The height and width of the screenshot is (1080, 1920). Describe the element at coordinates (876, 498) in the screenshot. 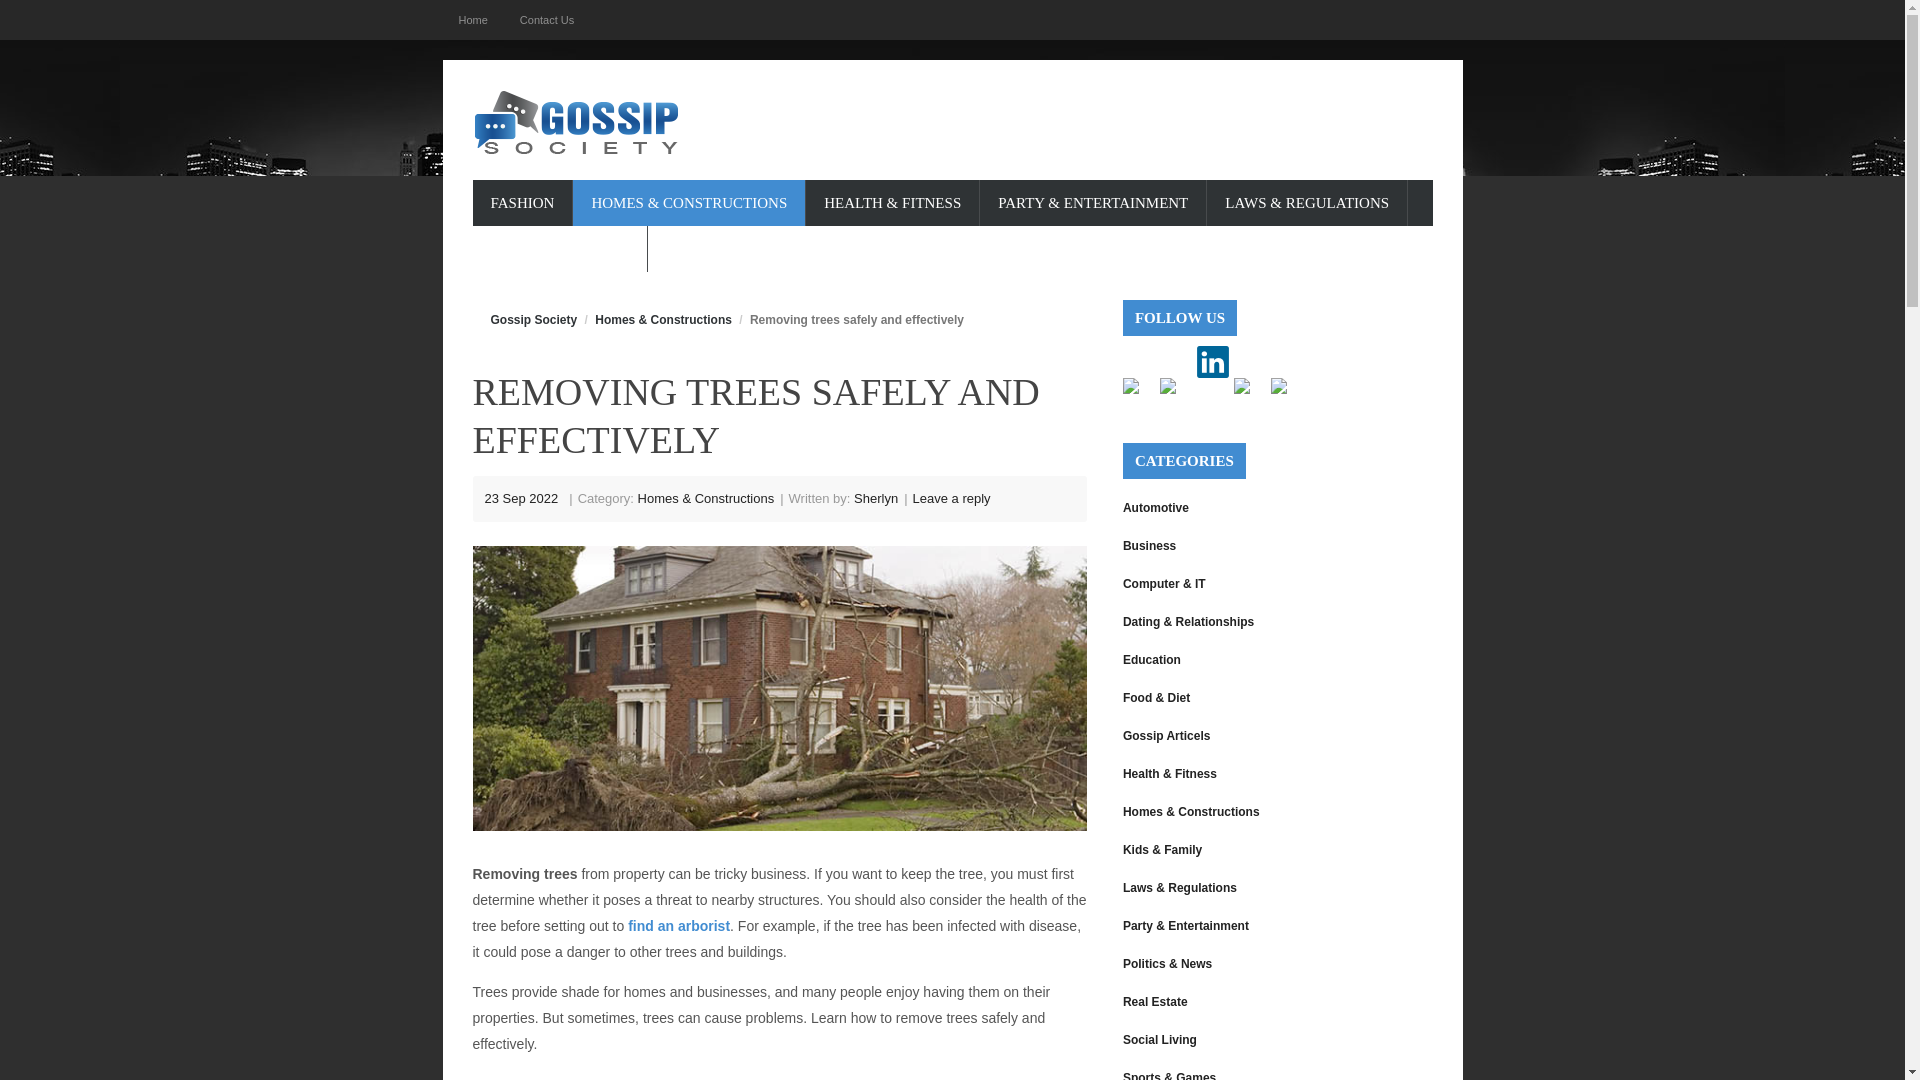

I see `Sherlyn` at that location.